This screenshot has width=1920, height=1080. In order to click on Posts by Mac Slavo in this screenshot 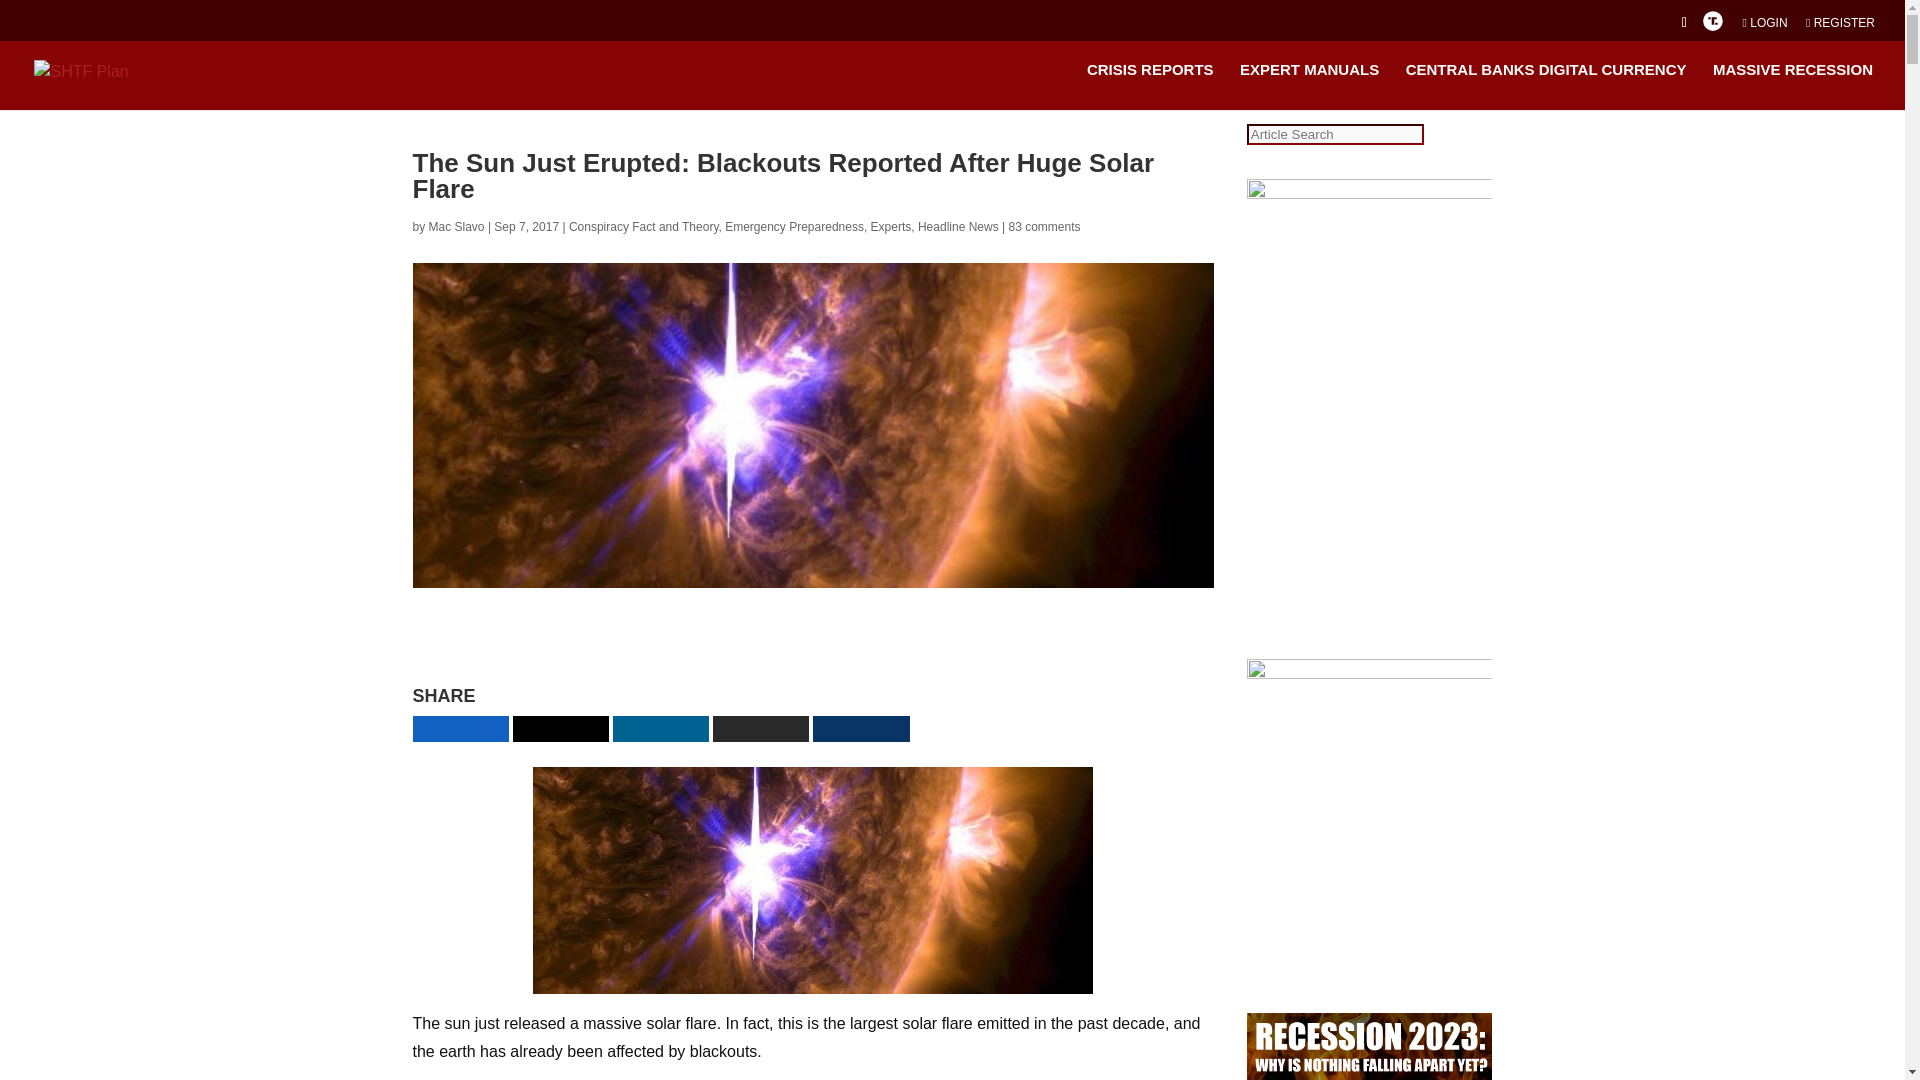, I will do `click(456, 227)`.